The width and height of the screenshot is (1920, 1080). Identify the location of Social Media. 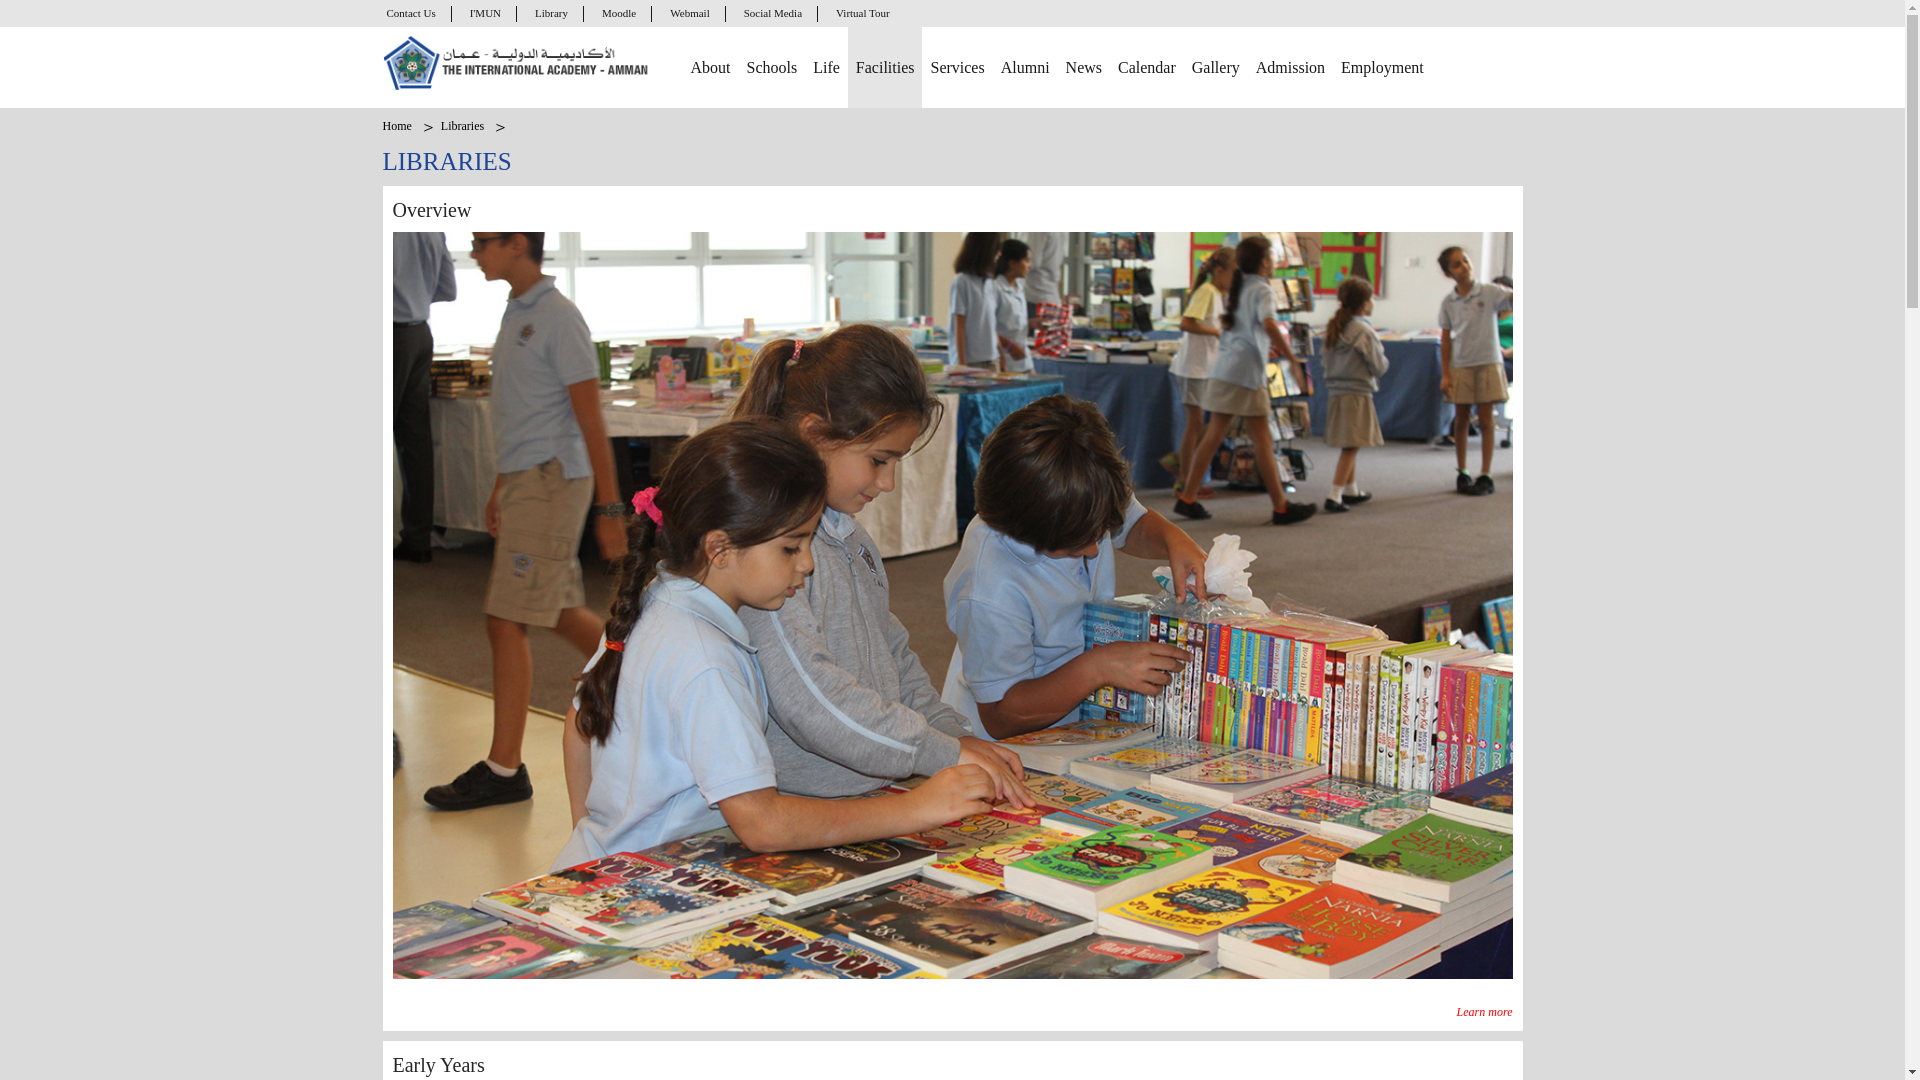
(773, 14).